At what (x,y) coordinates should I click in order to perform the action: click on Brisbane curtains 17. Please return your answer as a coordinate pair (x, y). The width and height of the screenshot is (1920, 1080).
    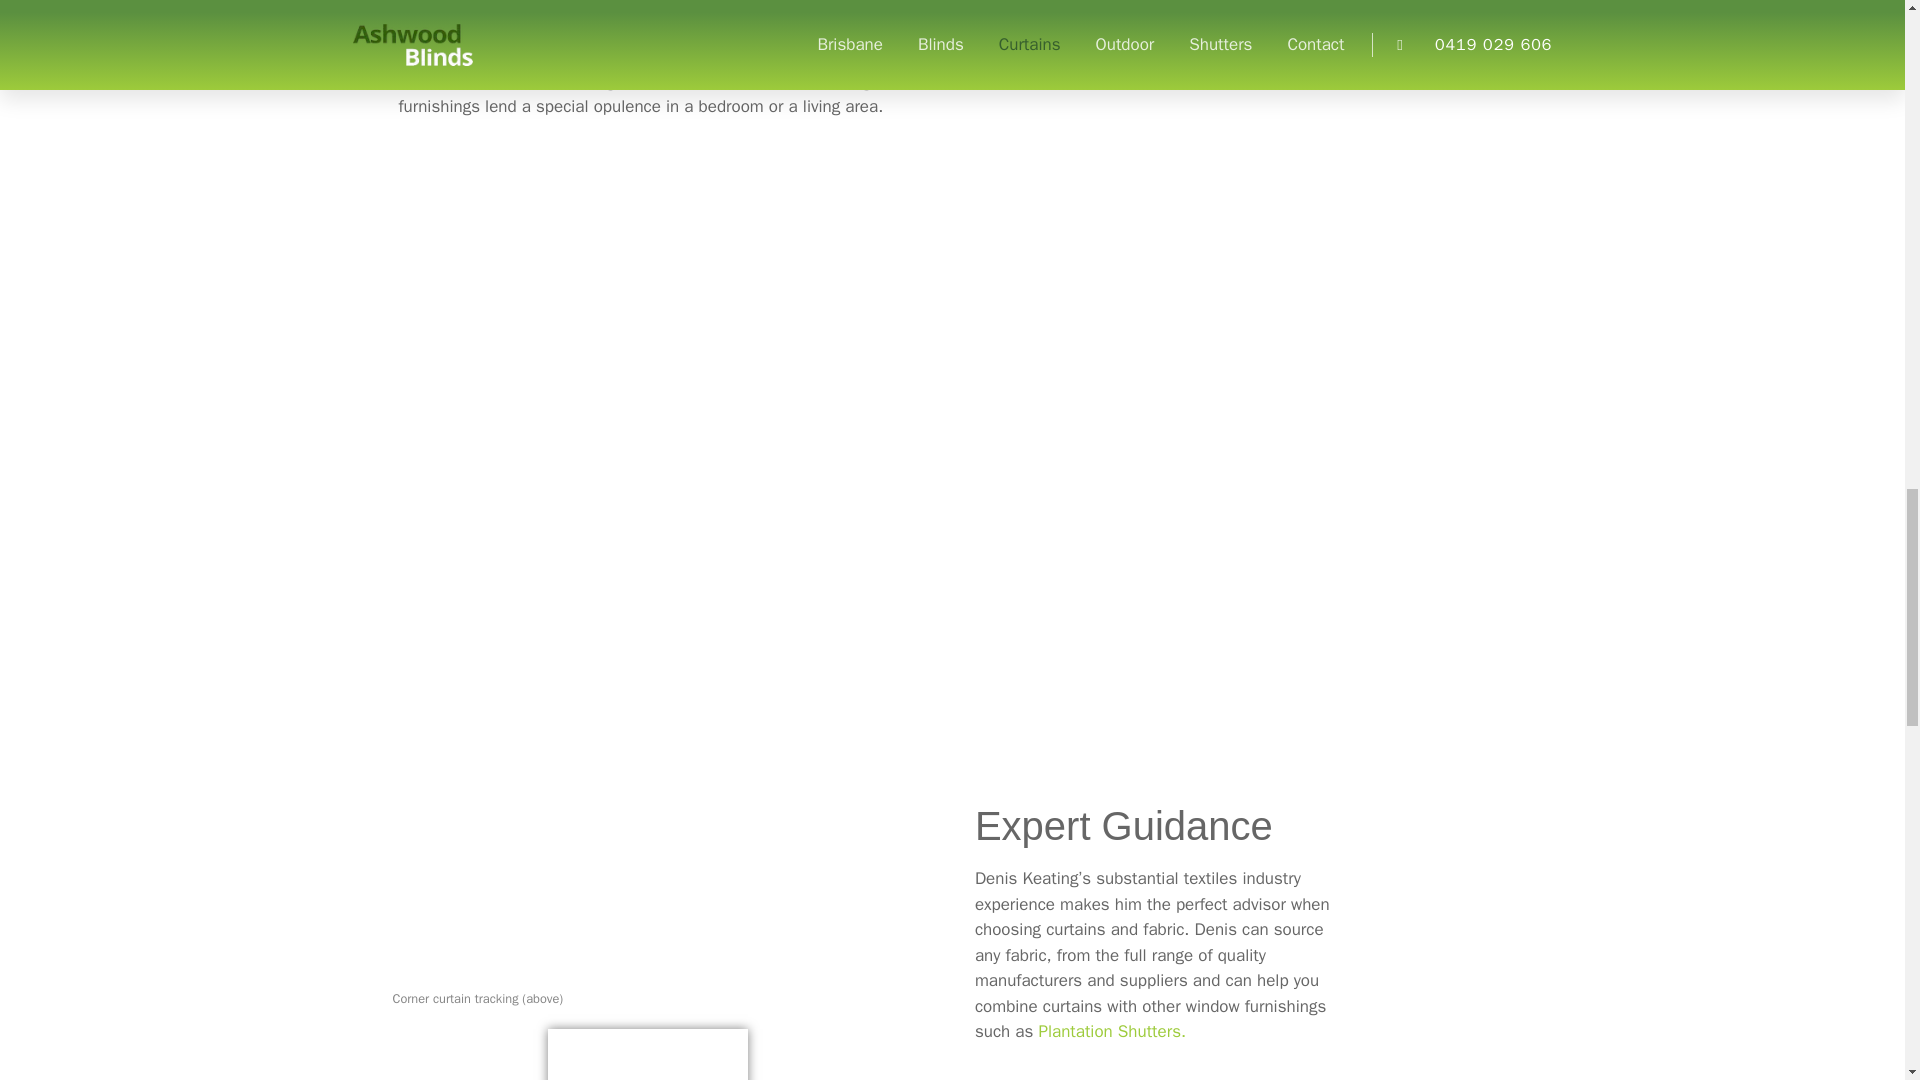
    Looking at the image, I should click on (1126, 602).